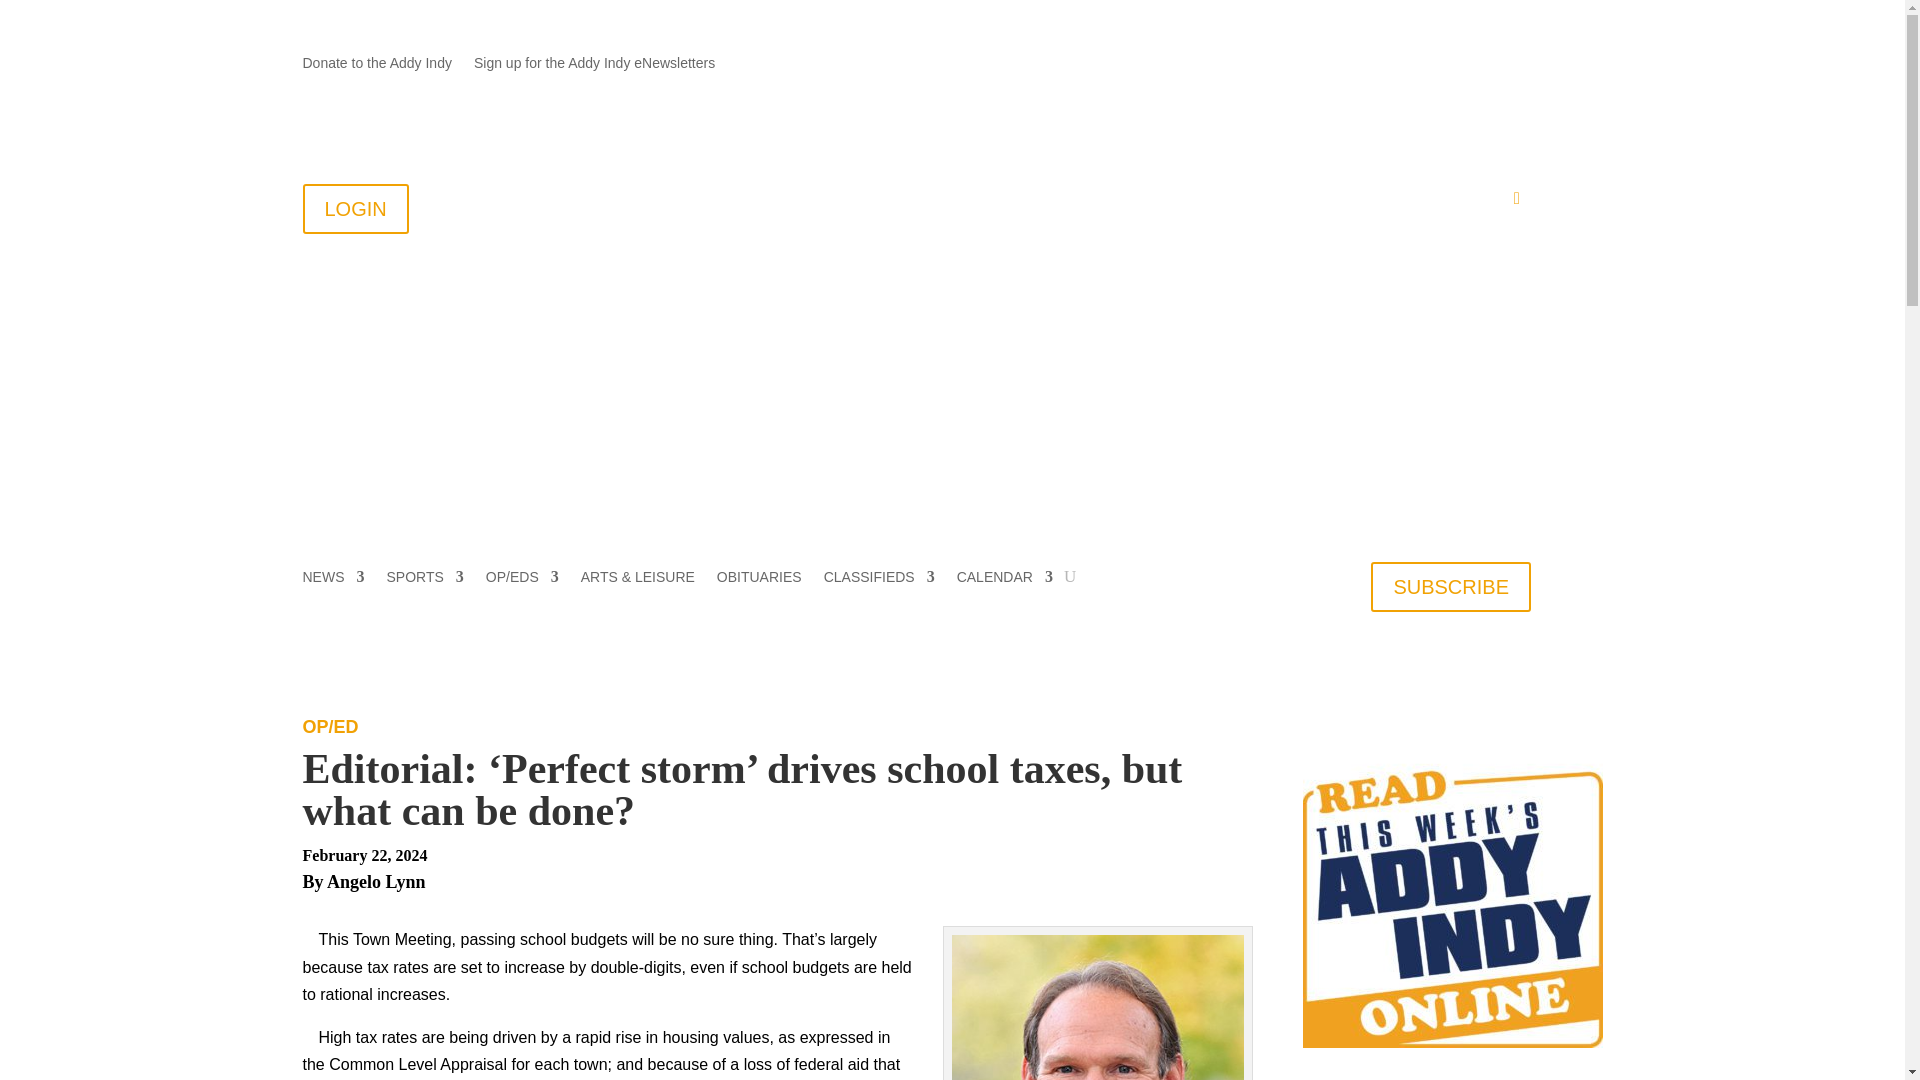 The width and height of the screenshot is (1920, 1080). Describe the element at coordinates (354, 208) in the screenshot. I see `LOGIN` at that location.